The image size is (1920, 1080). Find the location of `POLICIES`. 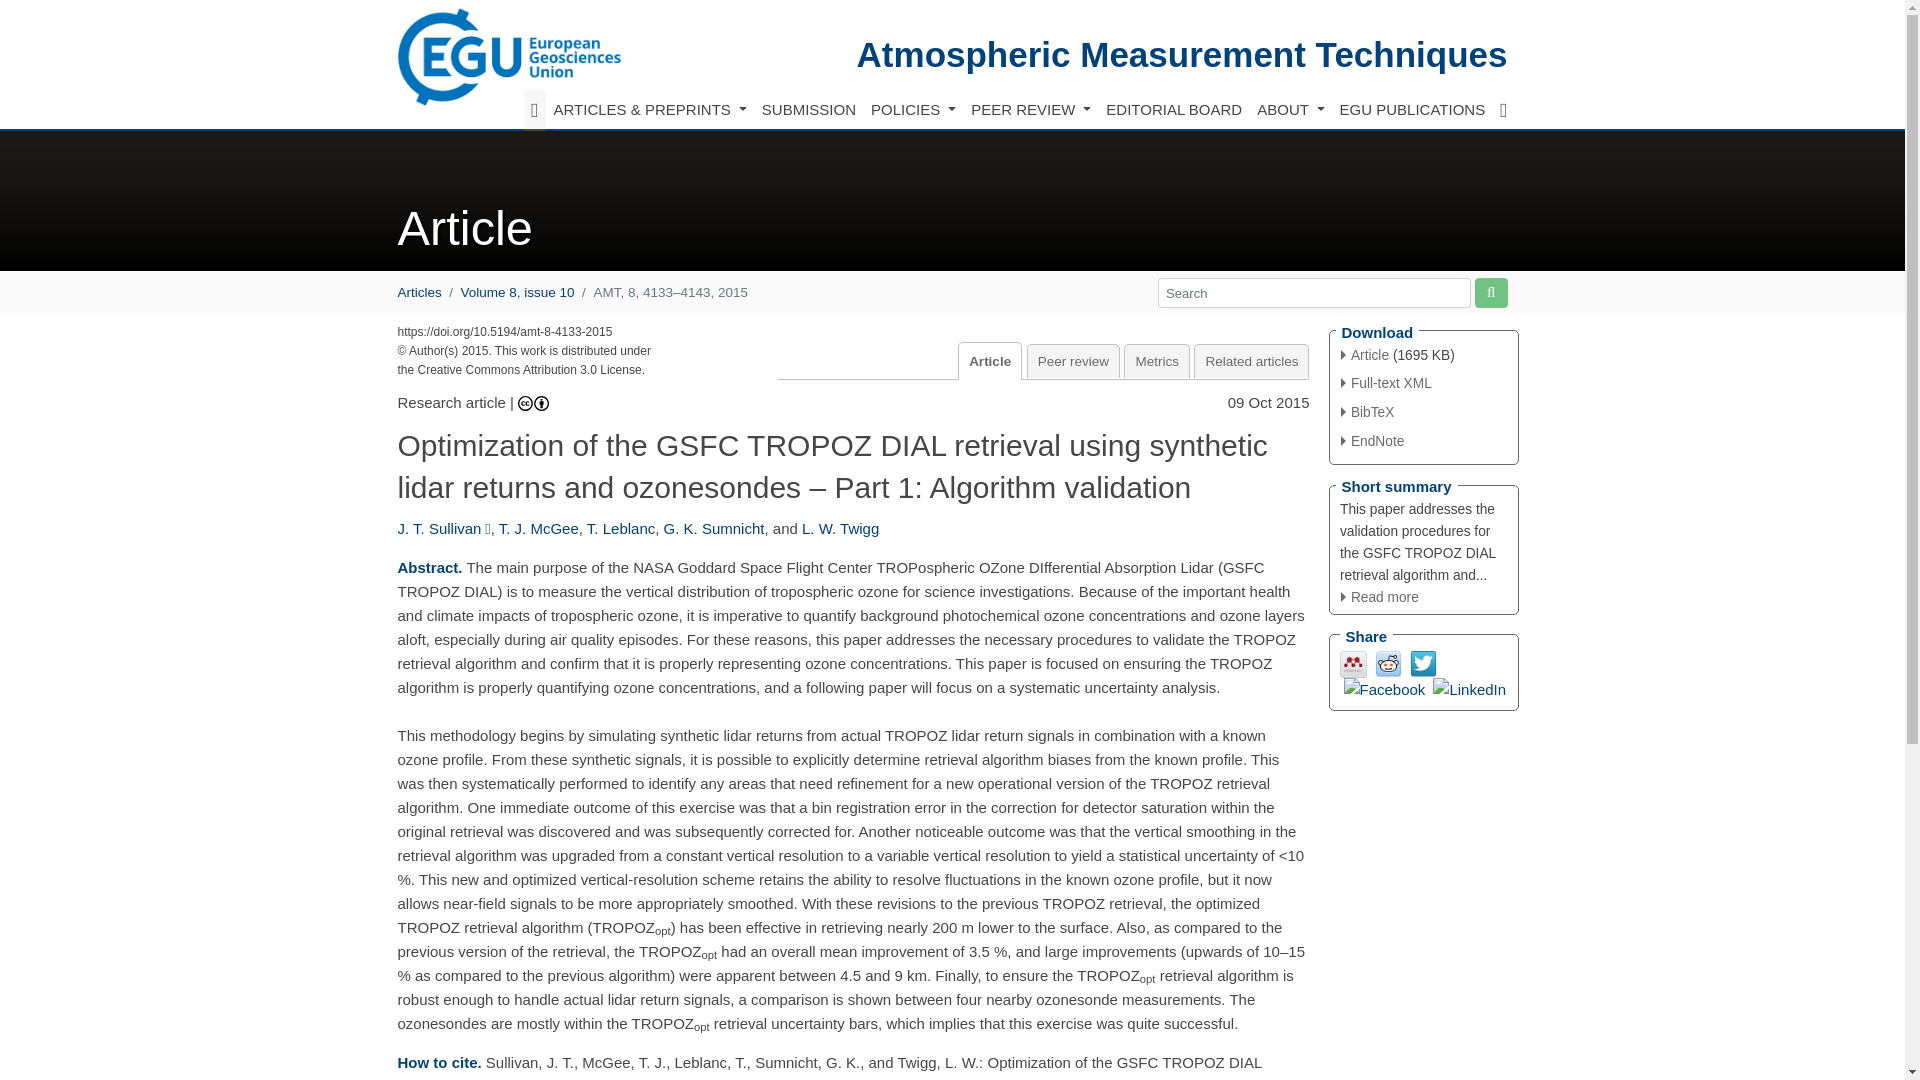

POLICIES is located at coordinates (912, 110).